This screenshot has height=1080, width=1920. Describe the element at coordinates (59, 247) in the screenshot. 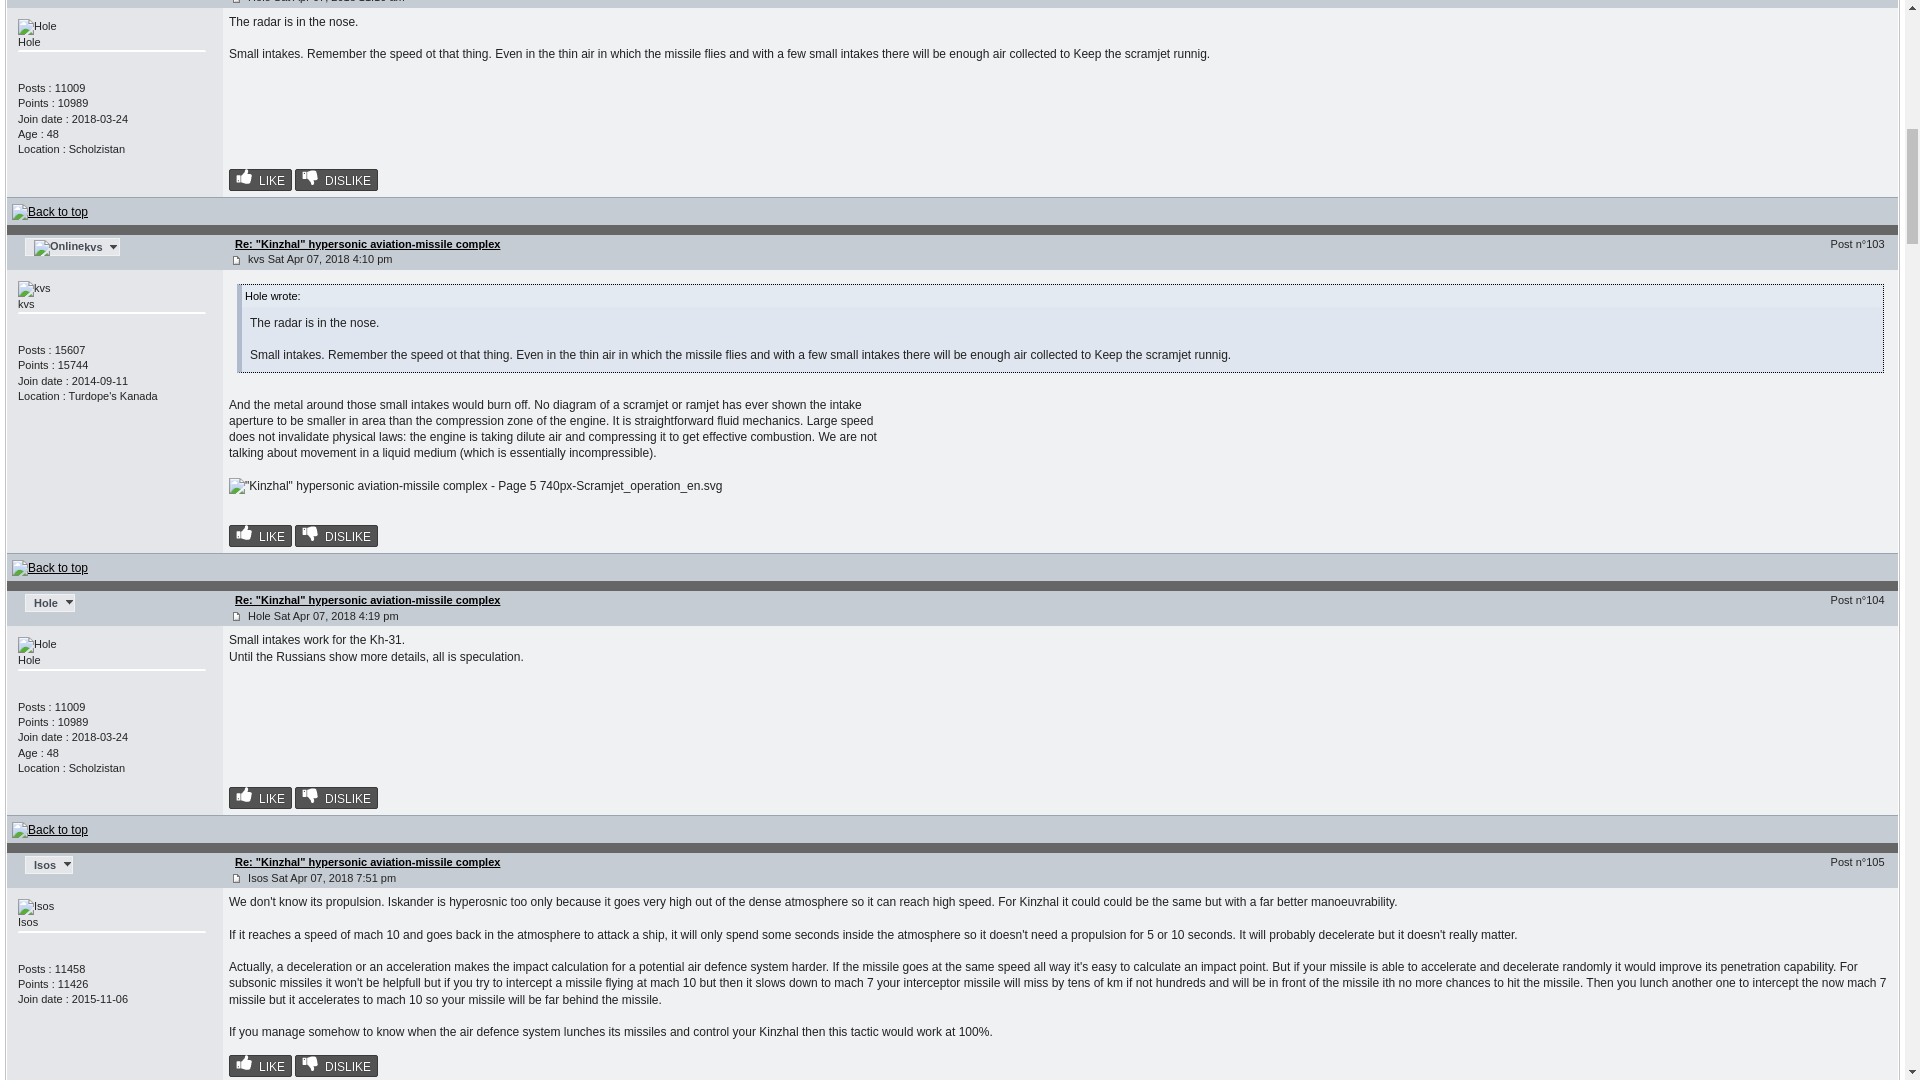

I see `Online` at that location.